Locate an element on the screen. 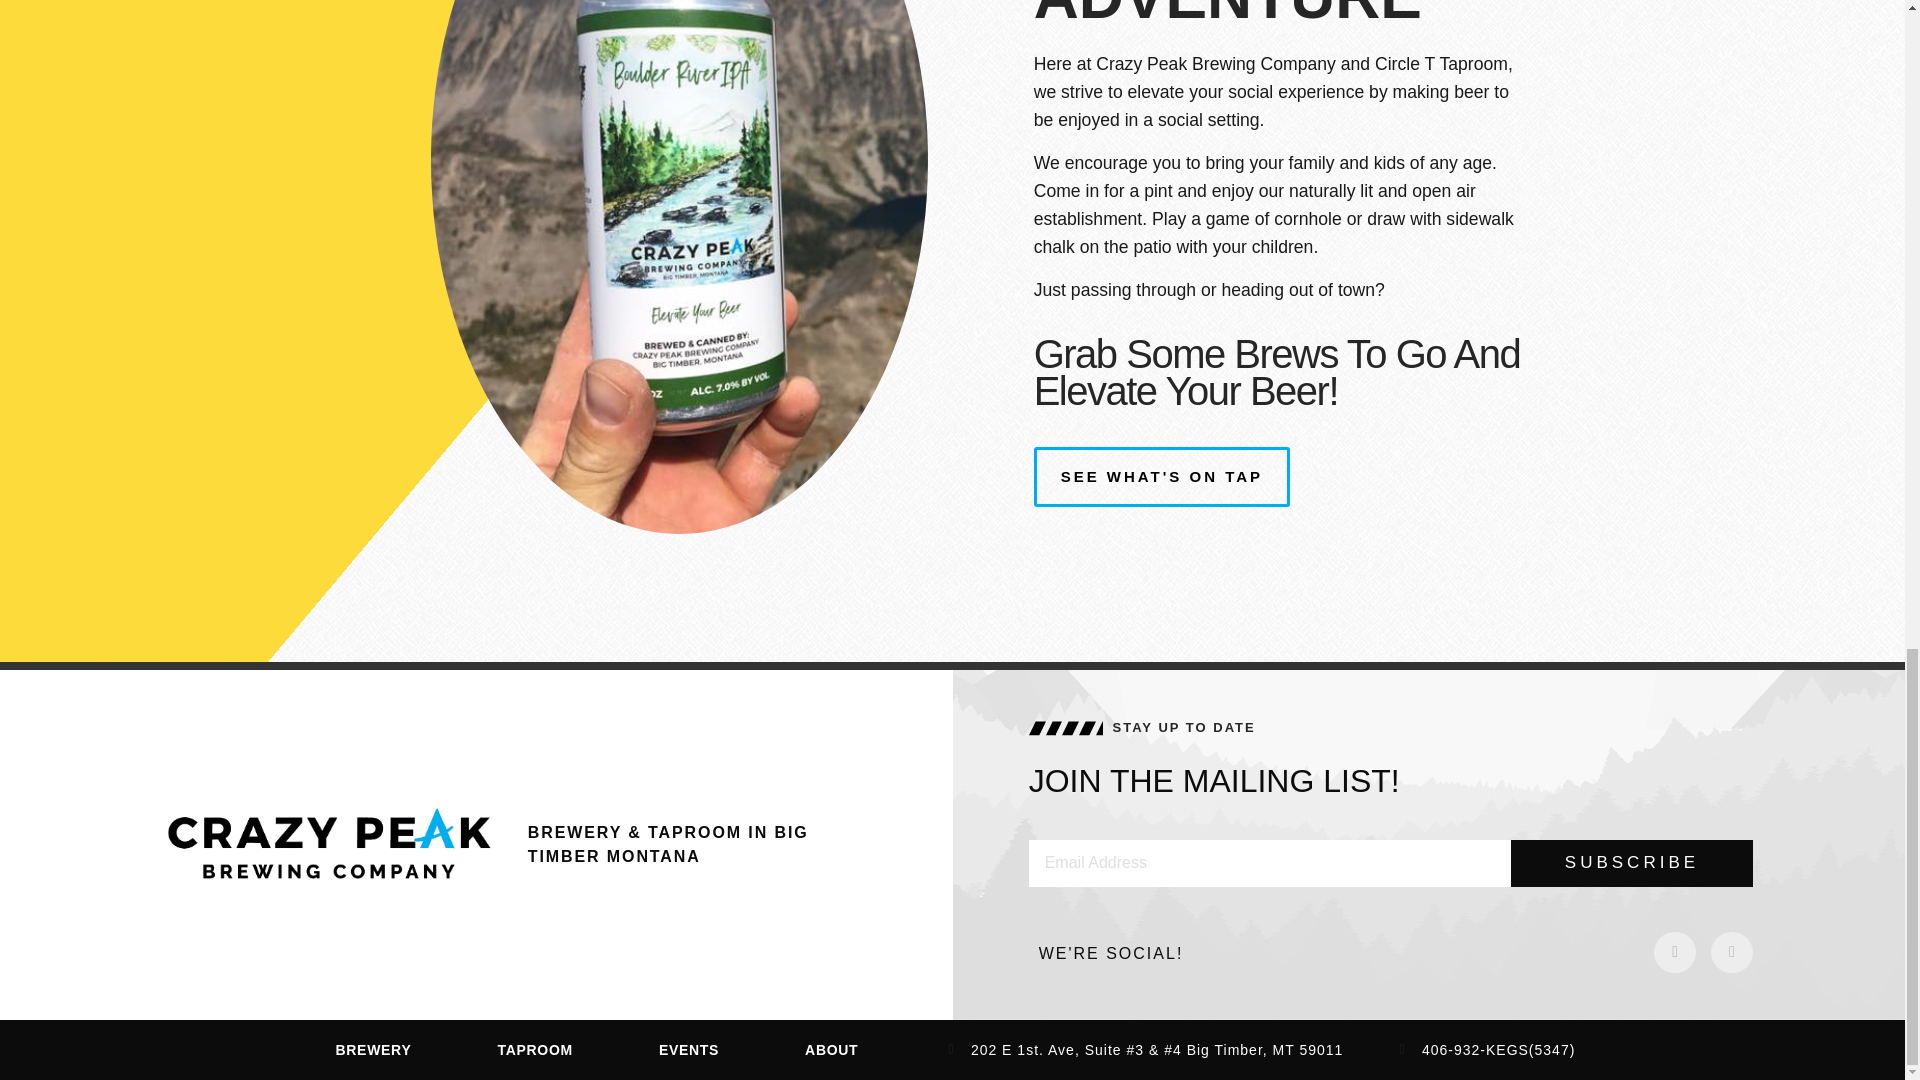 Image resolution: width=1920 pixels, height=1080 pixels. EVENTS is located at coordinates (688, 1050).